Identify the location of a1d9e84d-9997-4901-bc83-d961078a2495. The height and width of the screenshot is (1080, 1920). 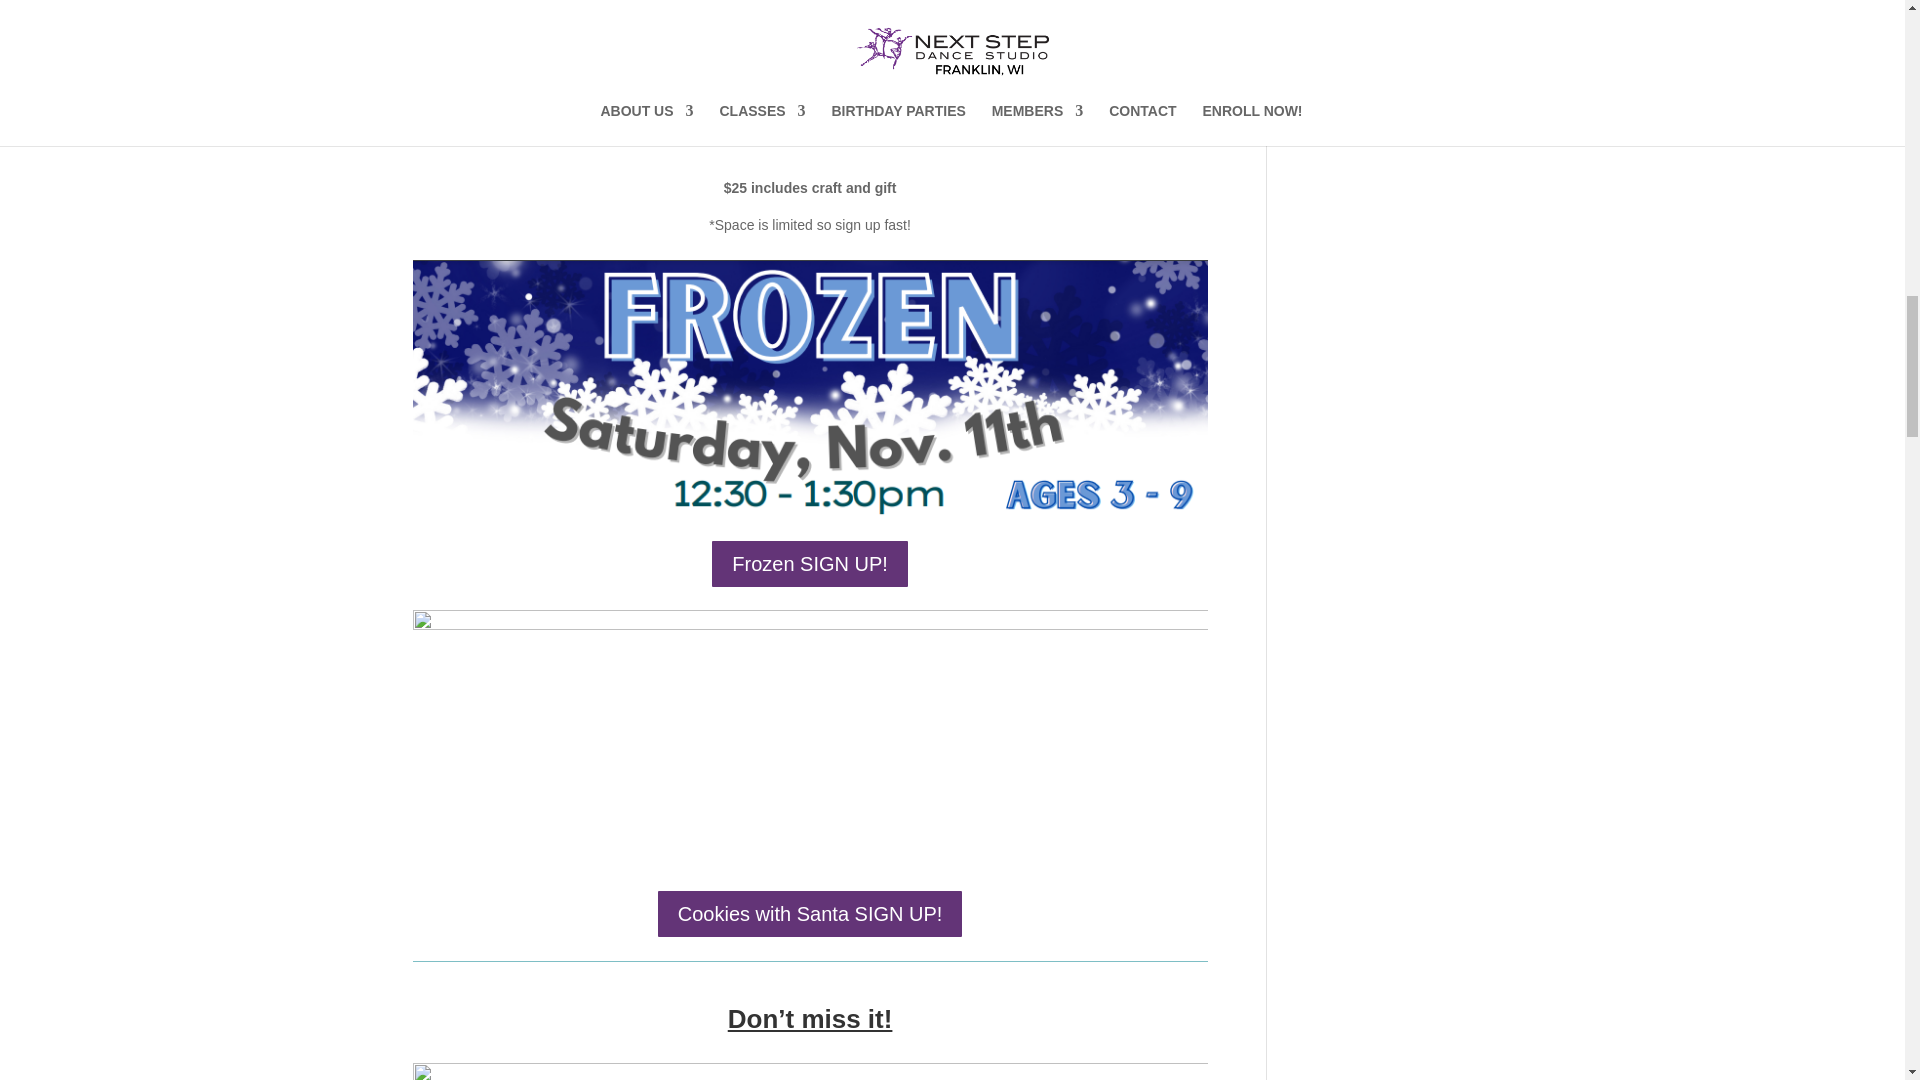
(810, 1071).